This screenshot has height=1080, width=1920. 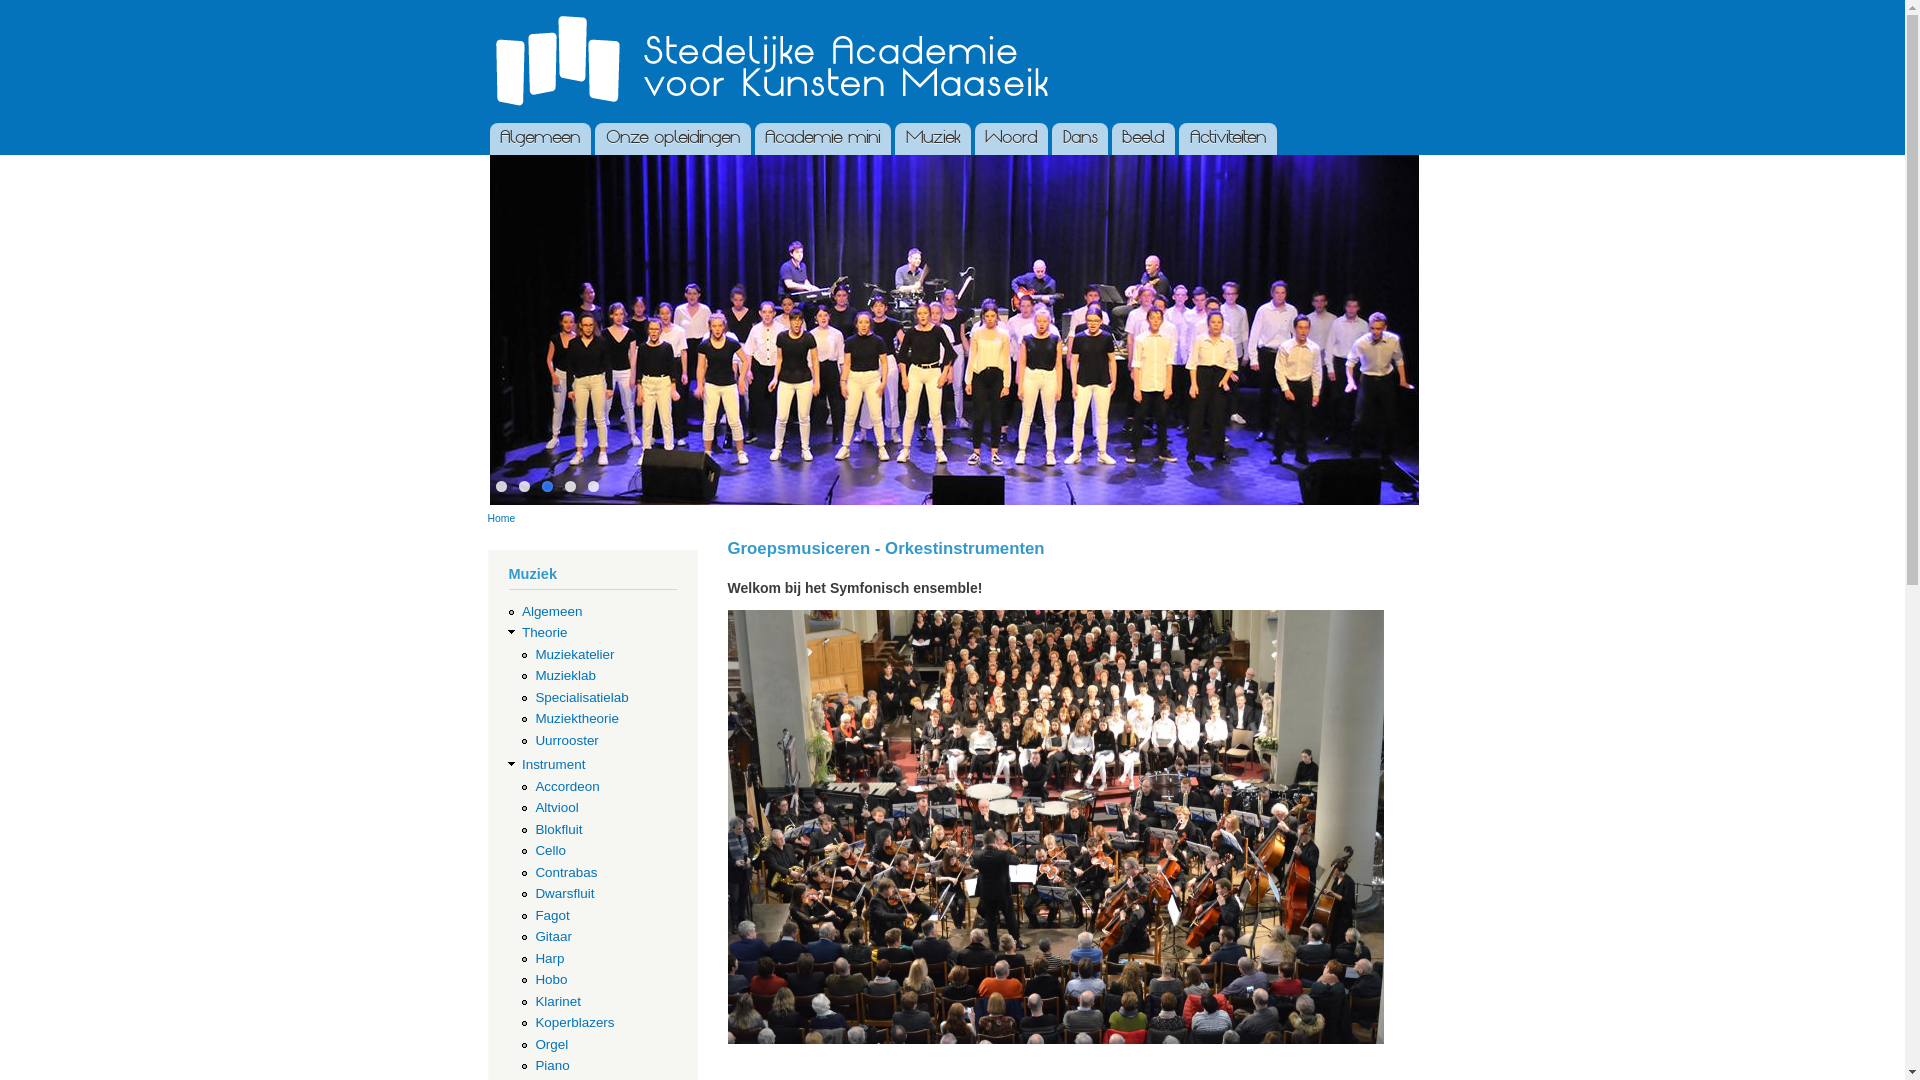 I want to click on Contrabas, so click(x=566, y=872).